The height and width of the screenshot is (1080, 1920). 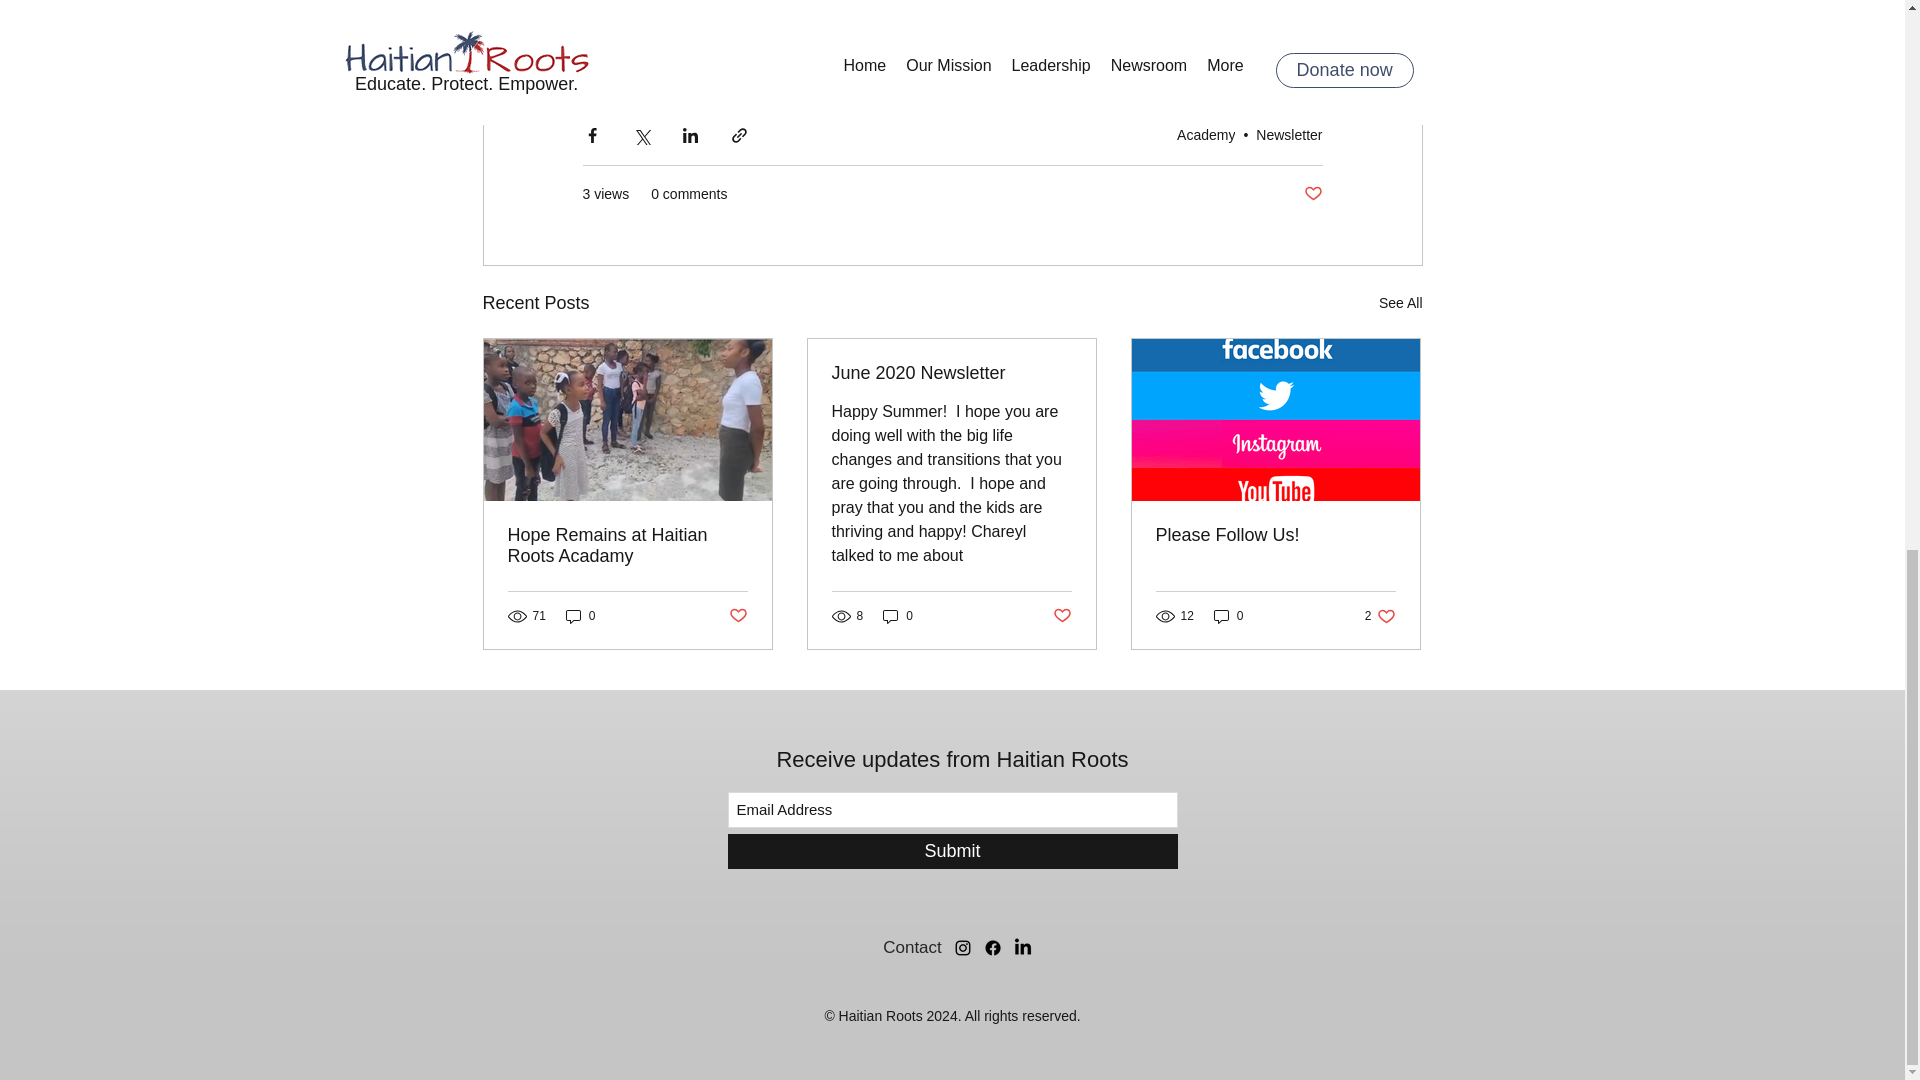 What do you see at coordinates (1228, 615) in the screenshot?
I see `0` at bounding box center [1228, 615].